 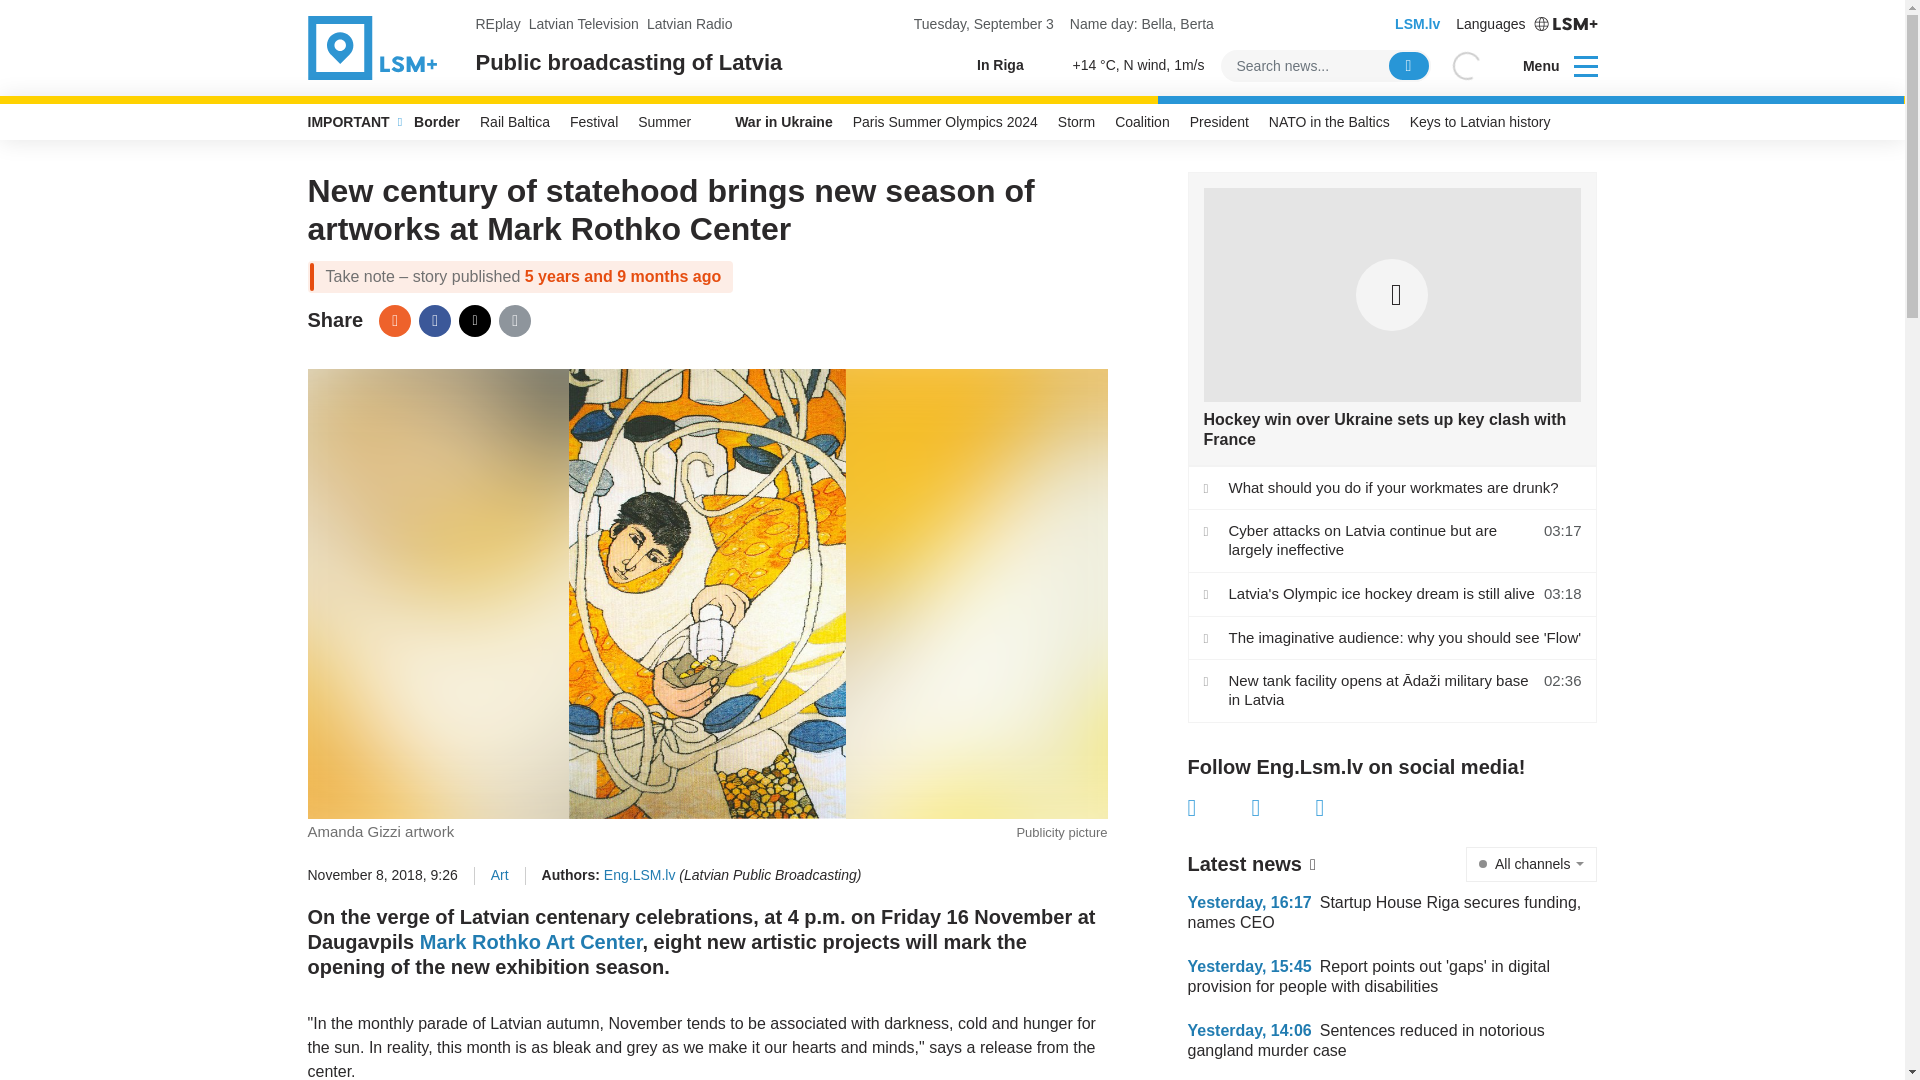 I want to click on Festival, so click(x=594, y=122).